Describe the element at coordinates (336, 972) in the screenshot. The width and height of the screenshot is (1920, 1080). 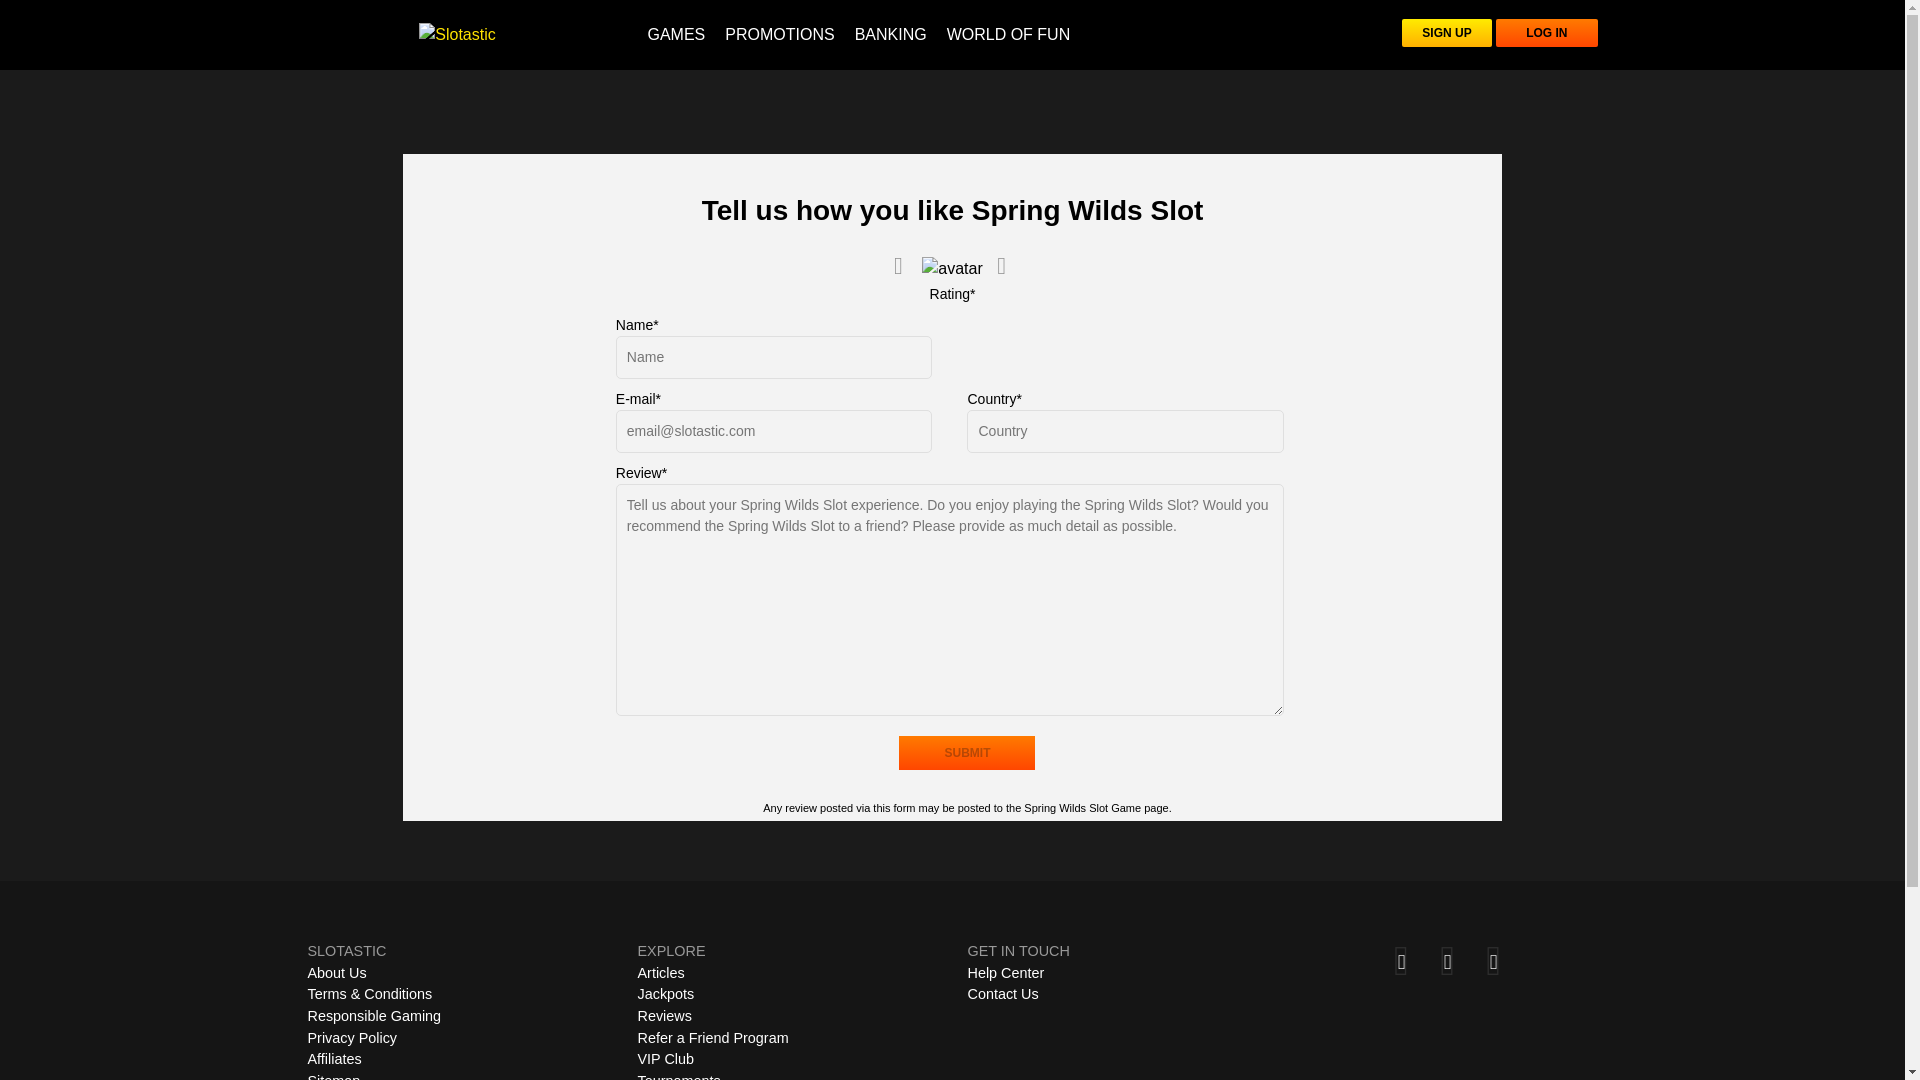
I see `About Us` at that location.